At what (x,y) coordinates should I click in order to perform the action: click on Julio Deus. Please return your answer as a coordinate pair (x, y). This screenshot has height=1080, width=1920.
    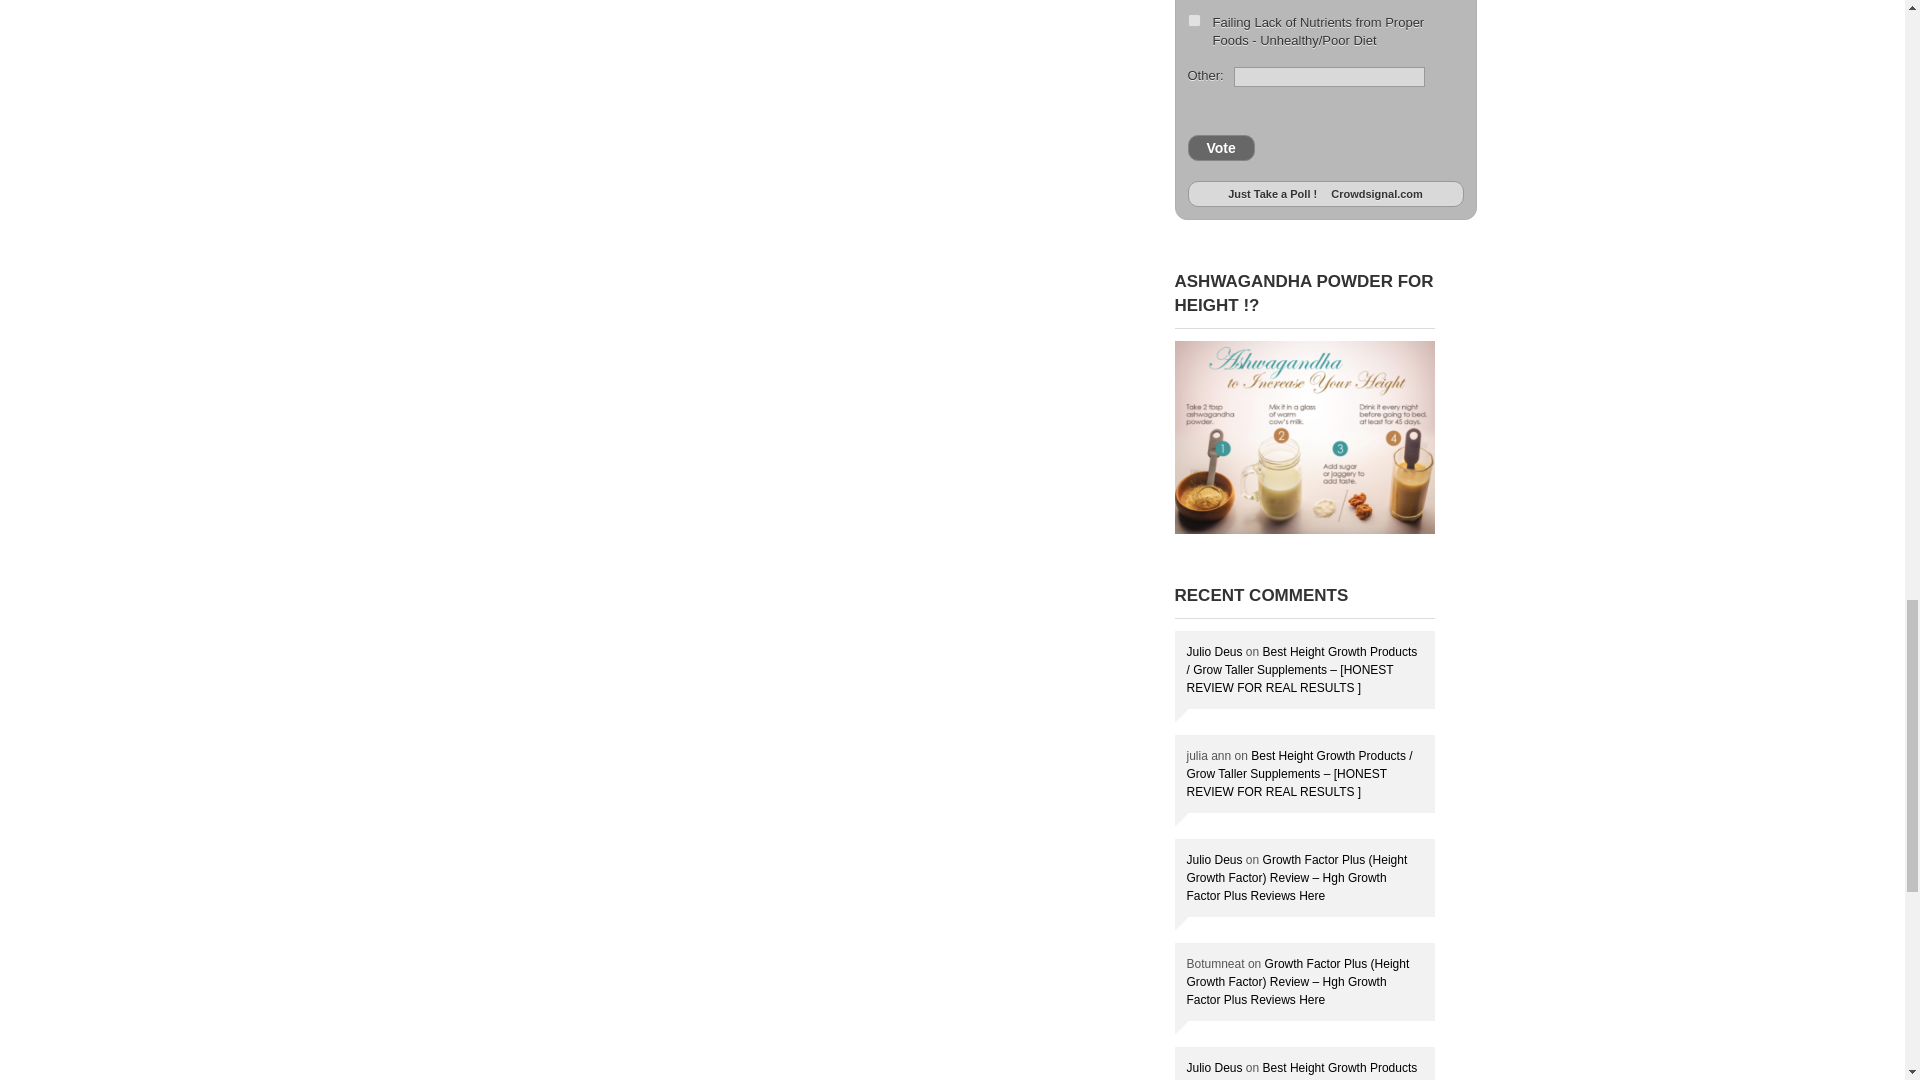
    Looking at the image, I should click on (1214, 651).